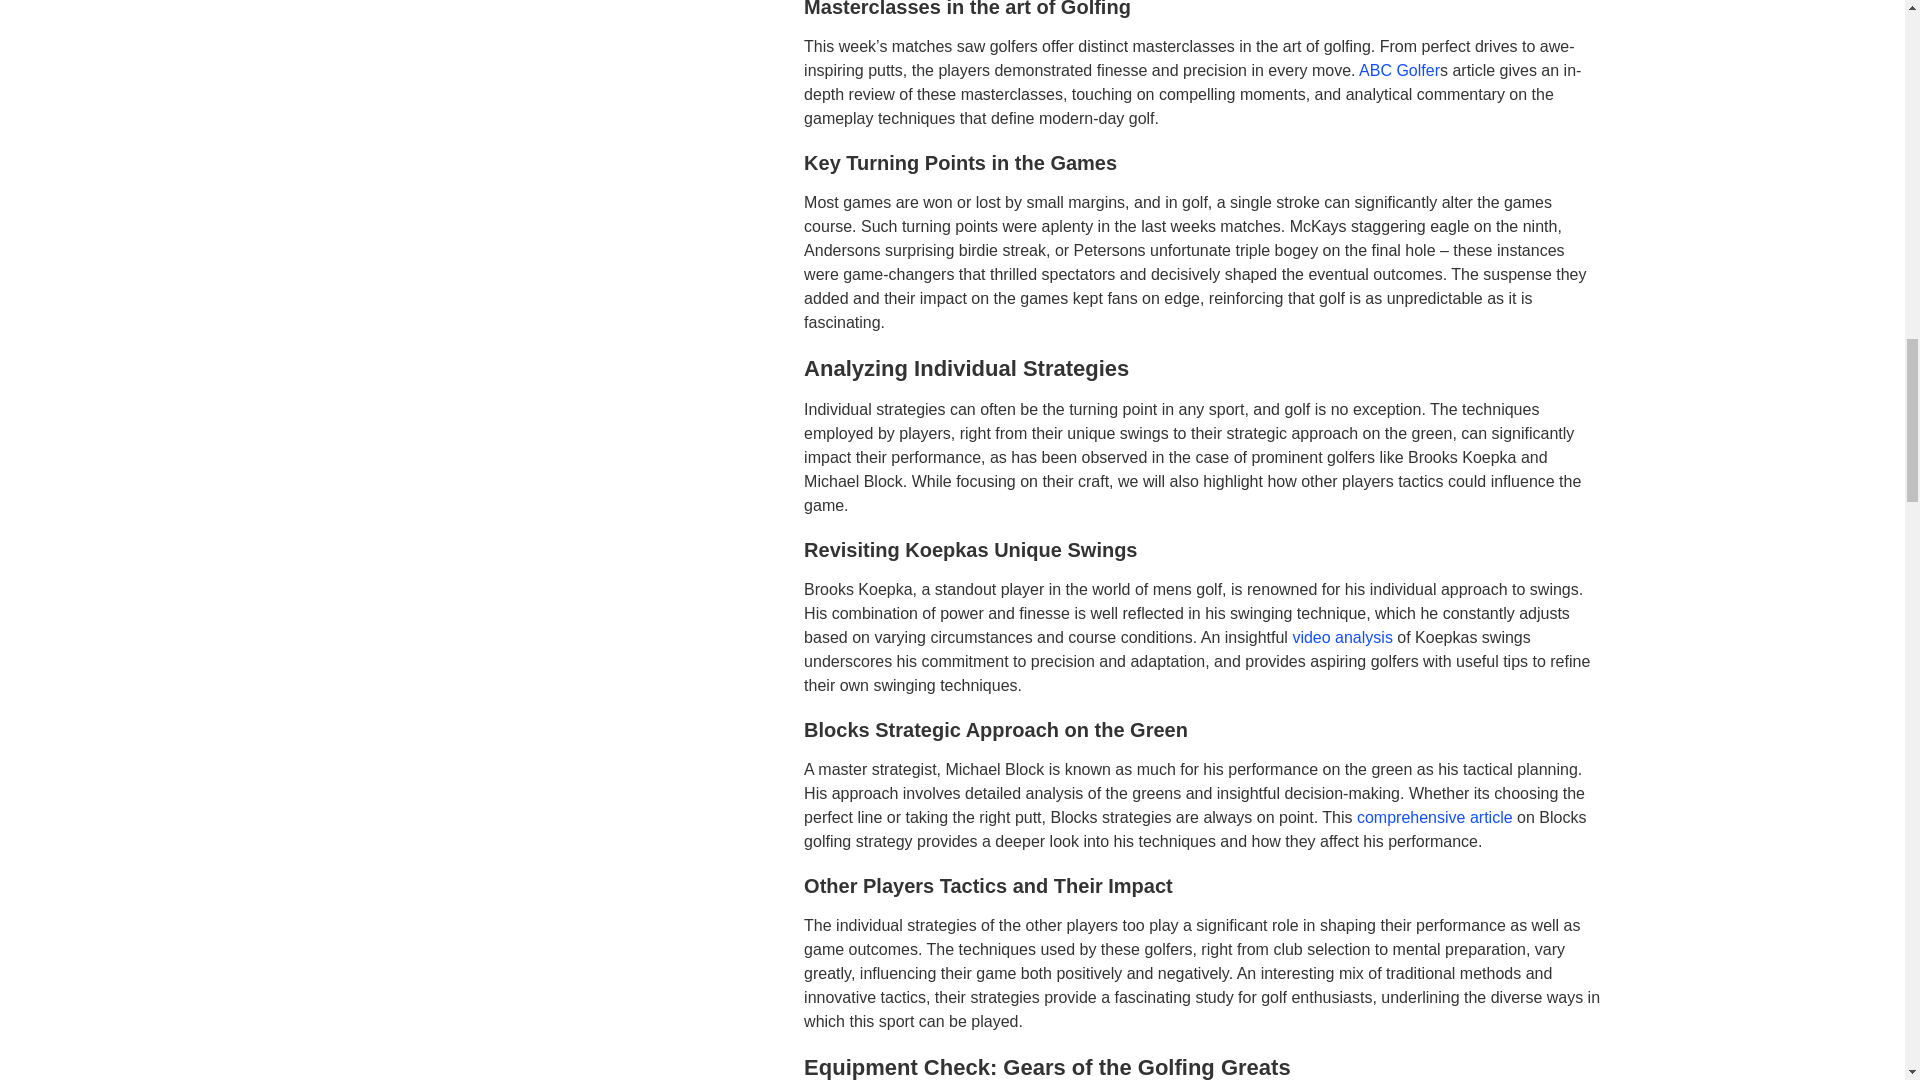  What do you see at coordinates (1434, 817) in the screenshot?
I see `comprehensive article` at bounding box center [1434, 817].